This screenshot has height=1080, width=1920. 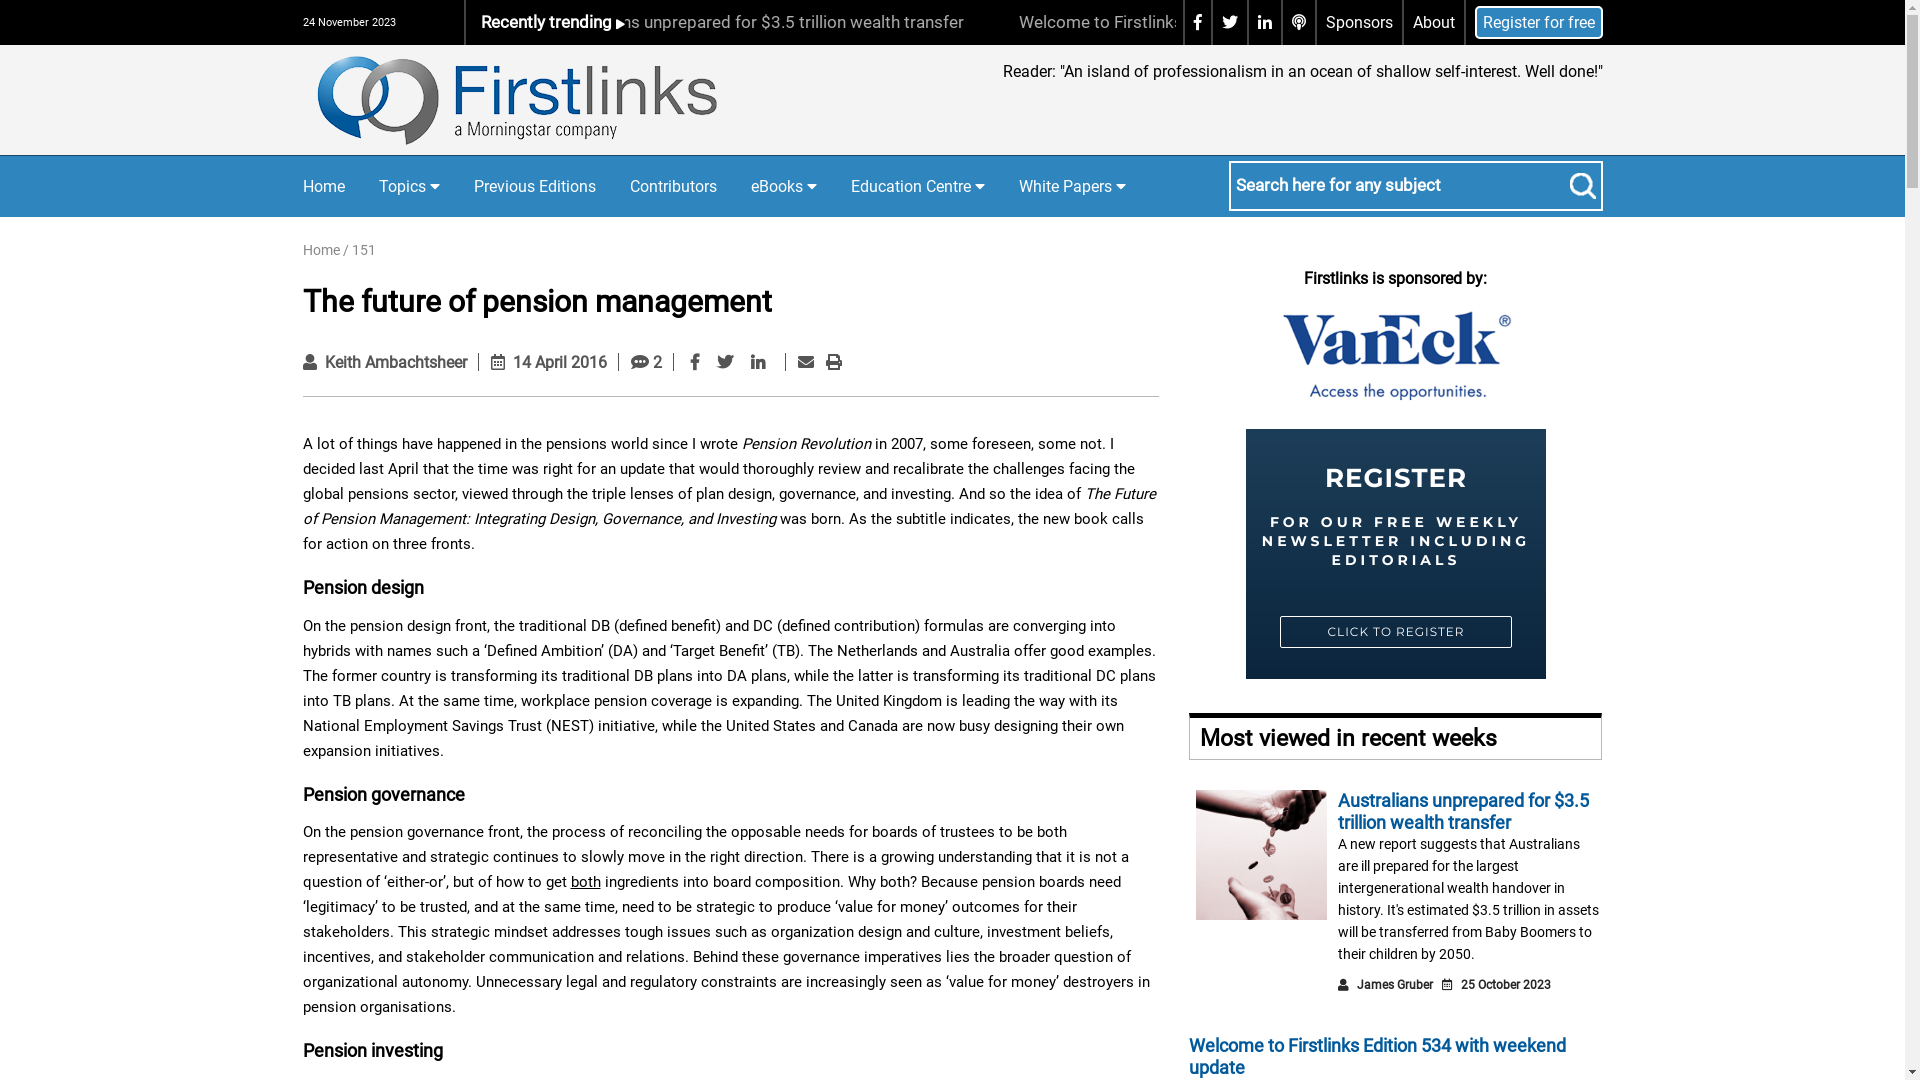 I want to click on Print, so click(x=834, y=362).